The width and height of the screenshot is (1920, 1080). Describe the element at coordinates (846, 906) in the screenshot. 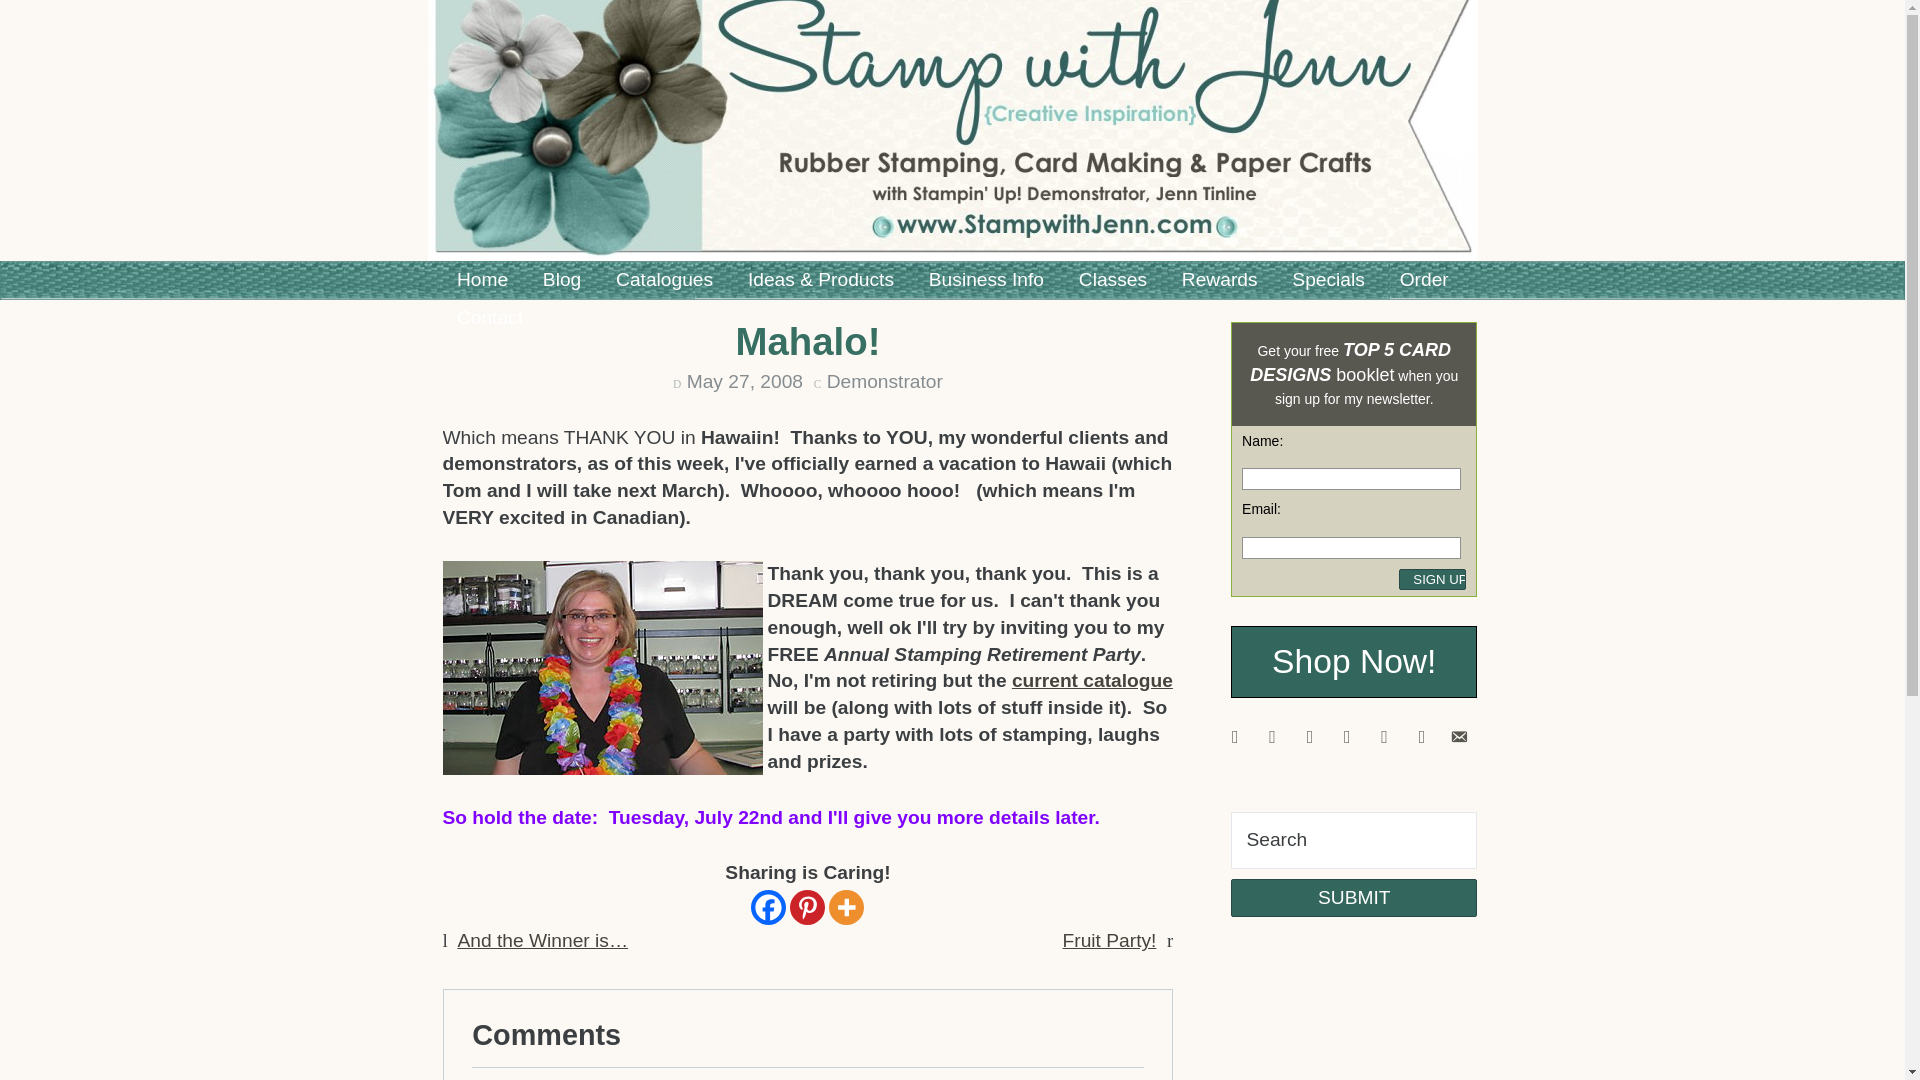

I see `More` at that location.